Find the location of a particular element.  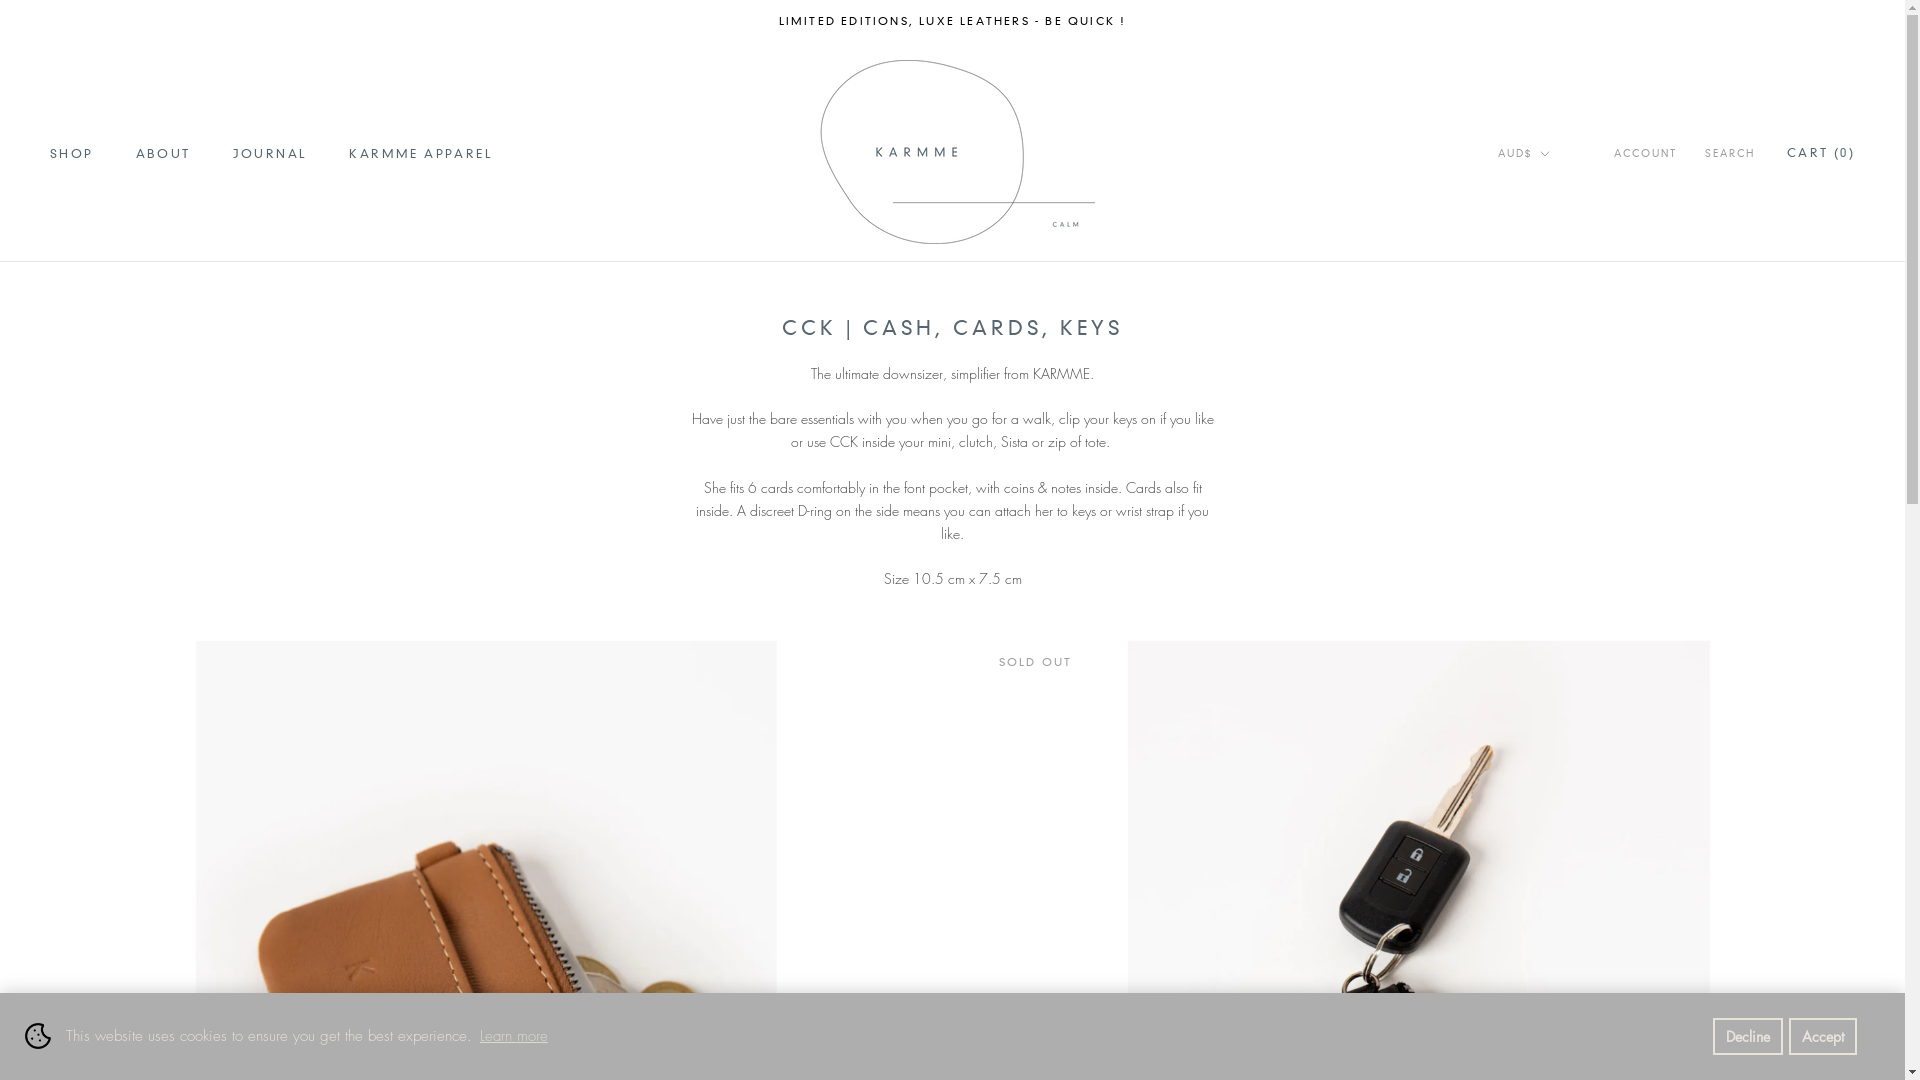

ABOUT is located at coordinates (164, 154).